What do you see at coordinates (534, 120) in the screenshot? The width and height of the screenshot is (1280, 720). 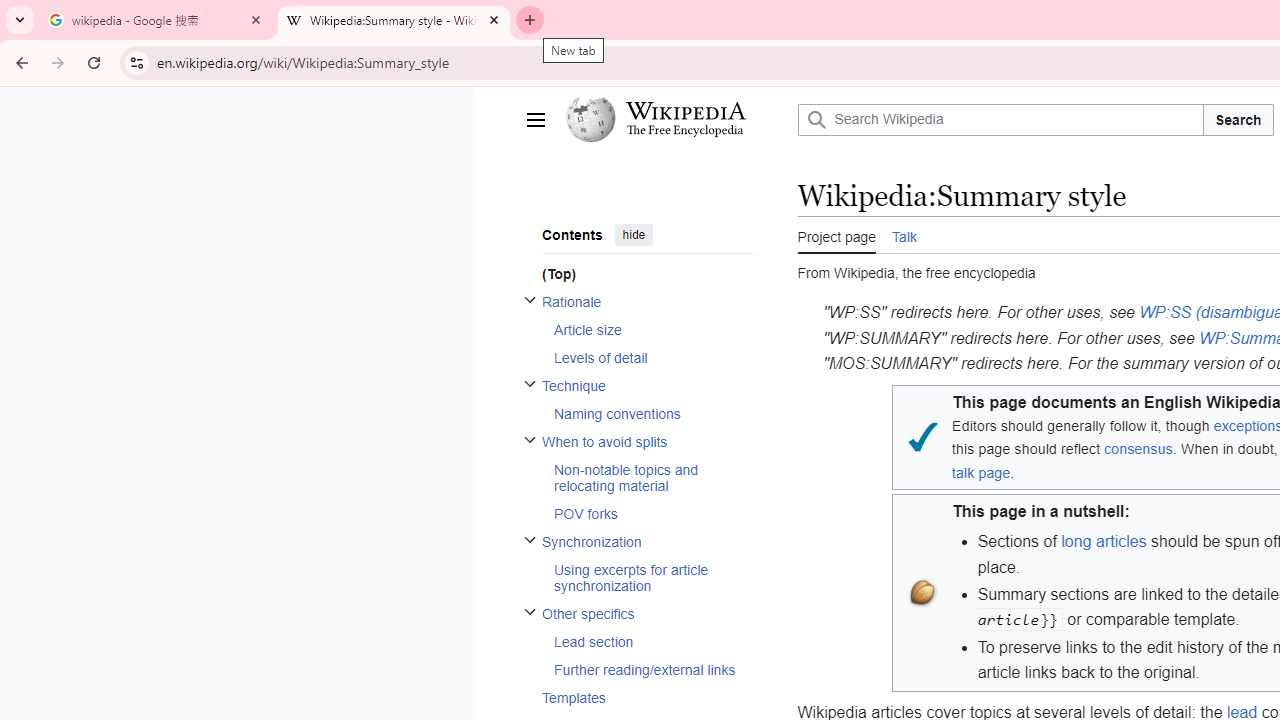 I see `Main menu` at bounding box center [534, 120].